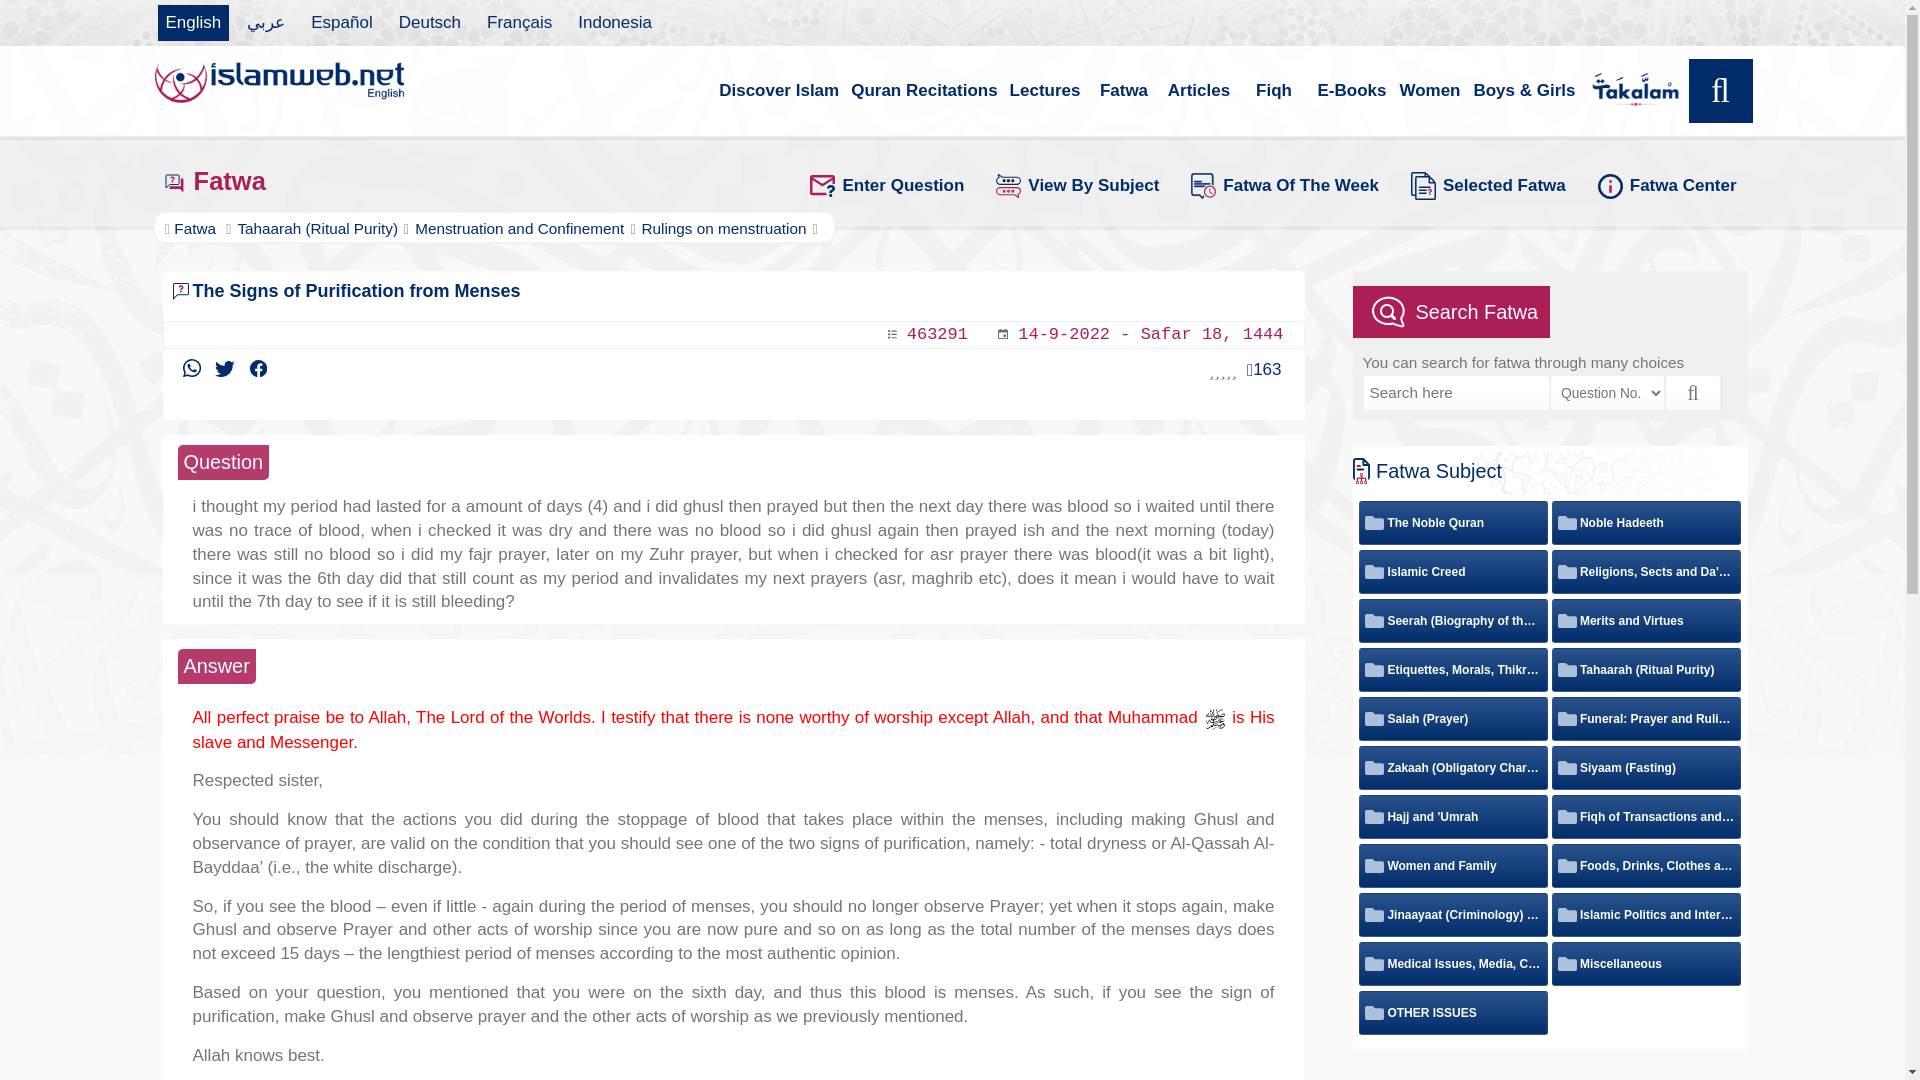 Image resolution: width=1920 pixels, height=1080 pixels. What do you see at coordinates (1222, 370) in the screenshot?
I see `RATE : ` at bounding box center [1222, 370].